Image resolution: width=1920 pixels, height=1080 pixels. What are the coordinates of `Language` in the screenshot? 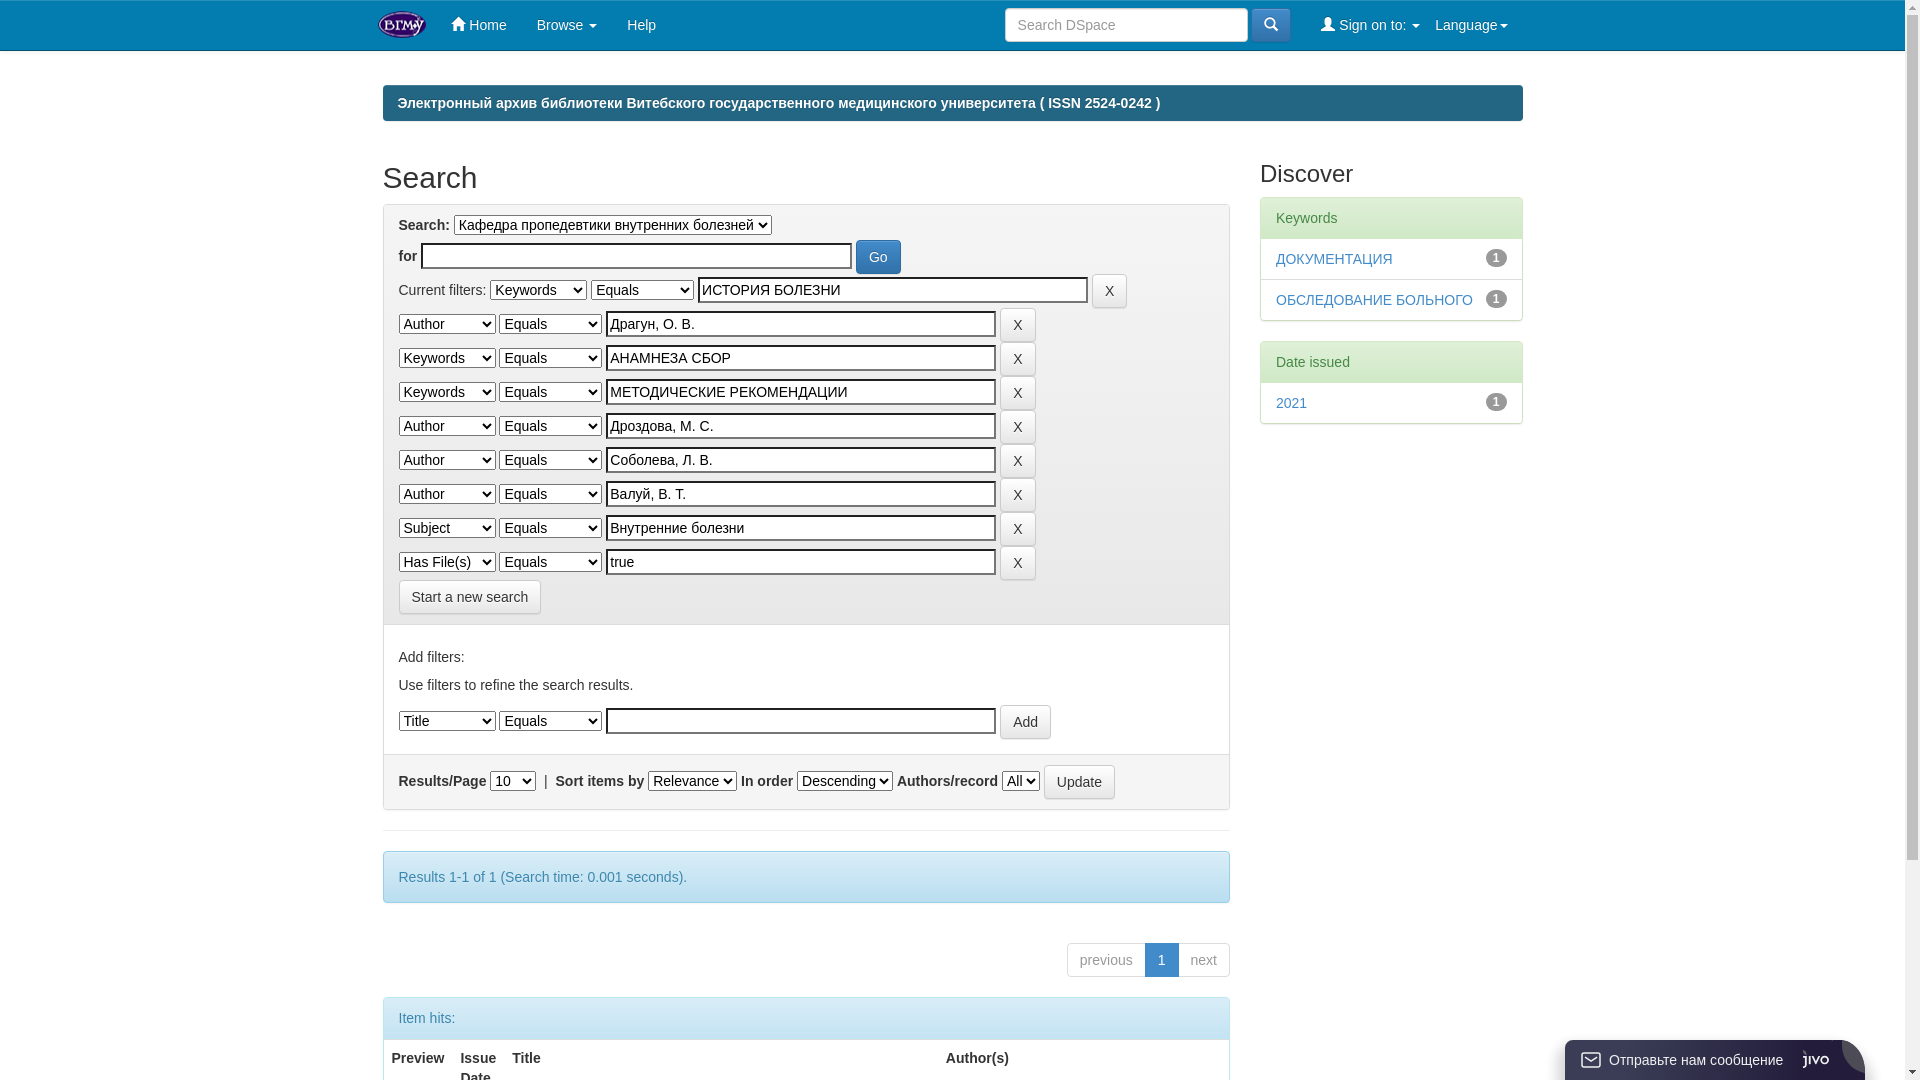 It's located at (1471, 25).